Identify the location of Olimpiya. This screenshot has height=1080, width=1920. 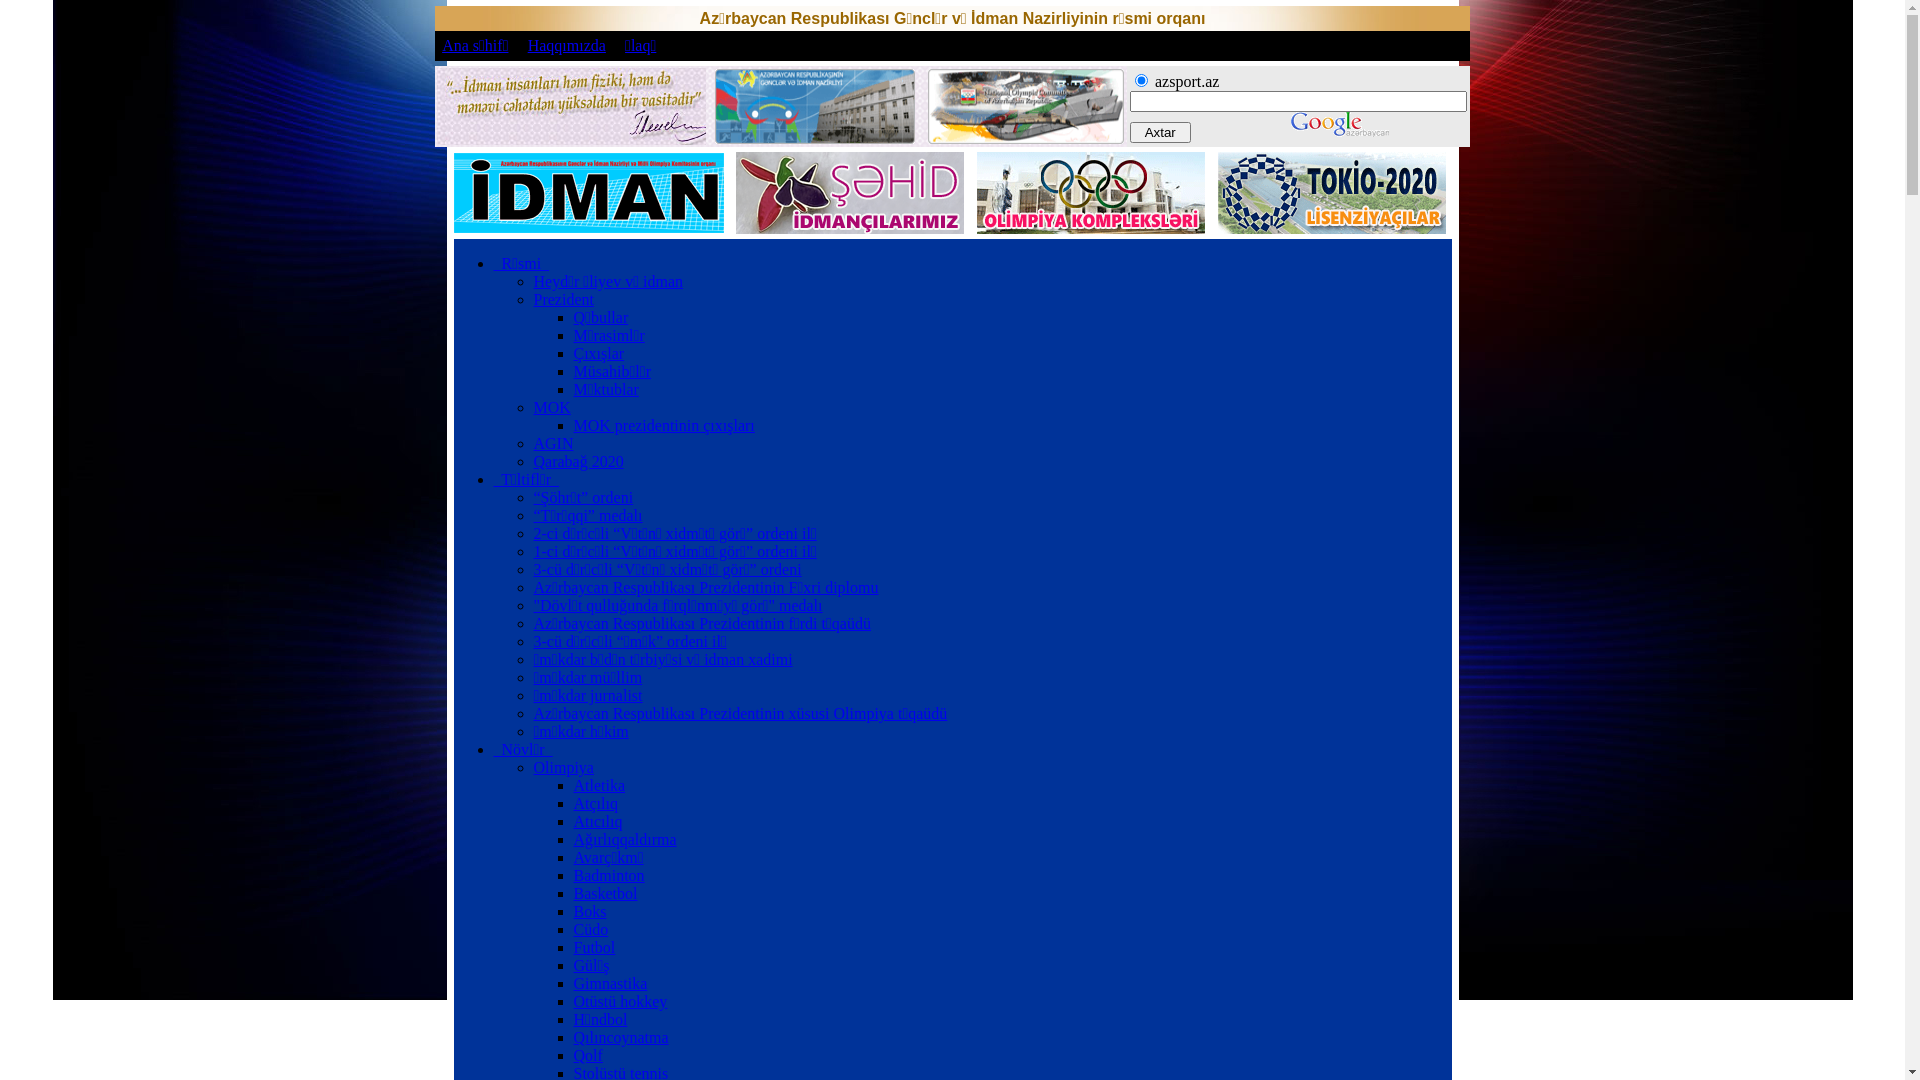
(564, 767).